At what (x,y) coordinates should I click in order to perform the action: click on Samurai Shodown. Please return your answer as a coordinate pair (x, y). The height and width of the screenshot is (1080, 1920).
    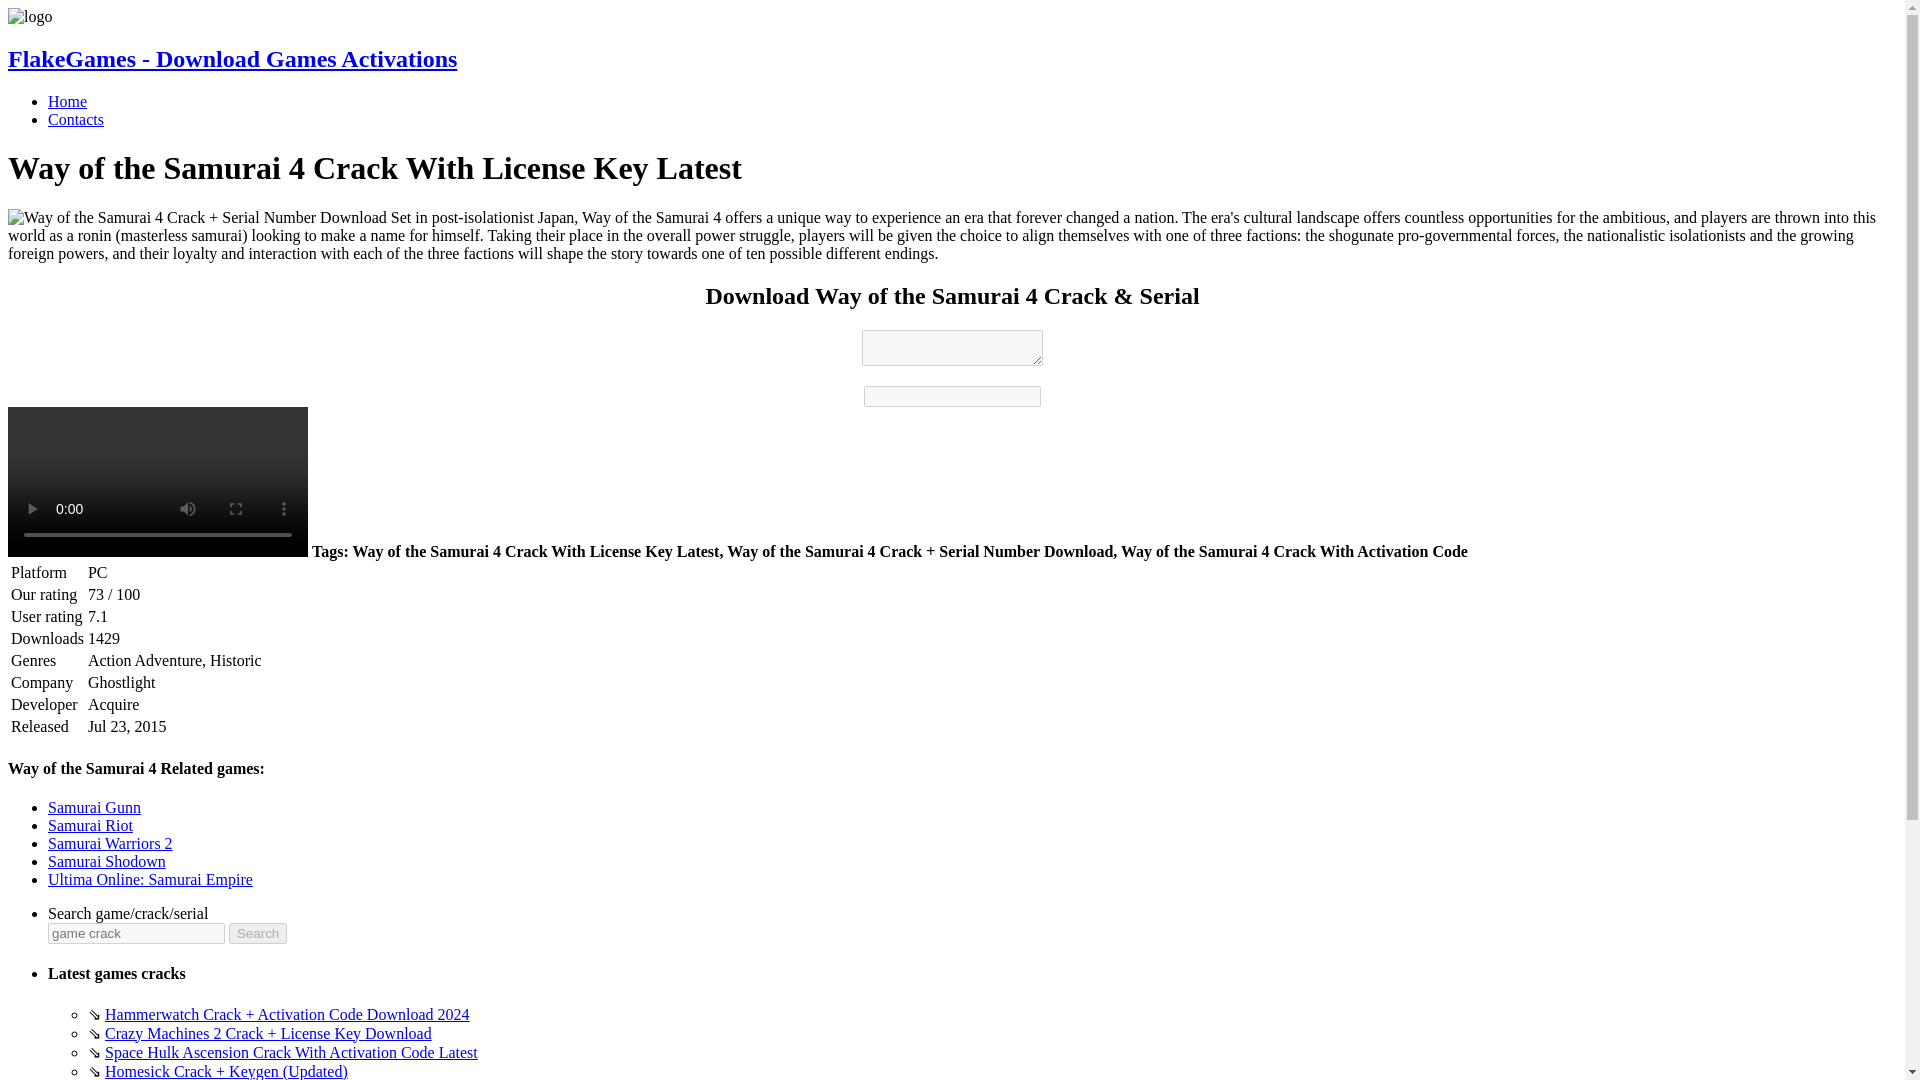
    Looking at the image, I should click on (106, 862).